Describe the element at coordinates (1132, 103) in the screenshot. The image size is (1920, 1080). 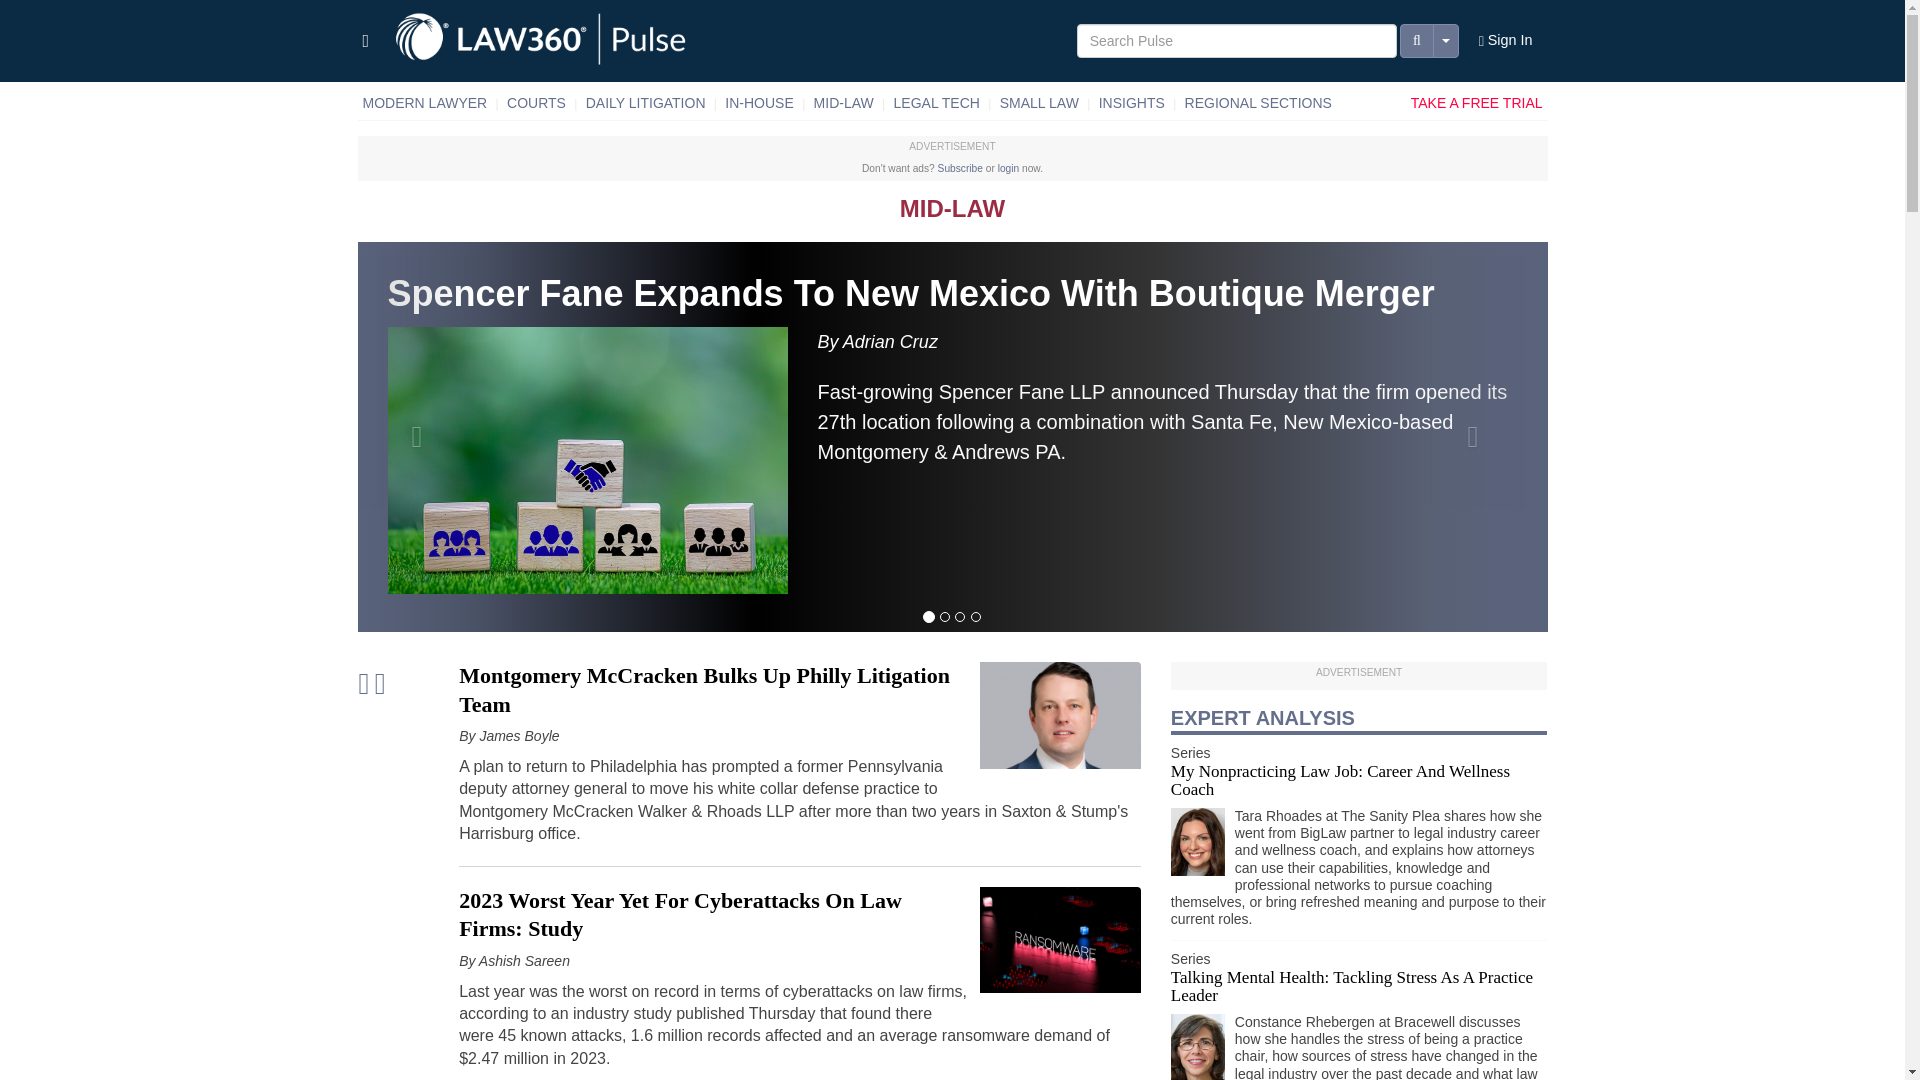
I see `INSIGHTS` at that location.